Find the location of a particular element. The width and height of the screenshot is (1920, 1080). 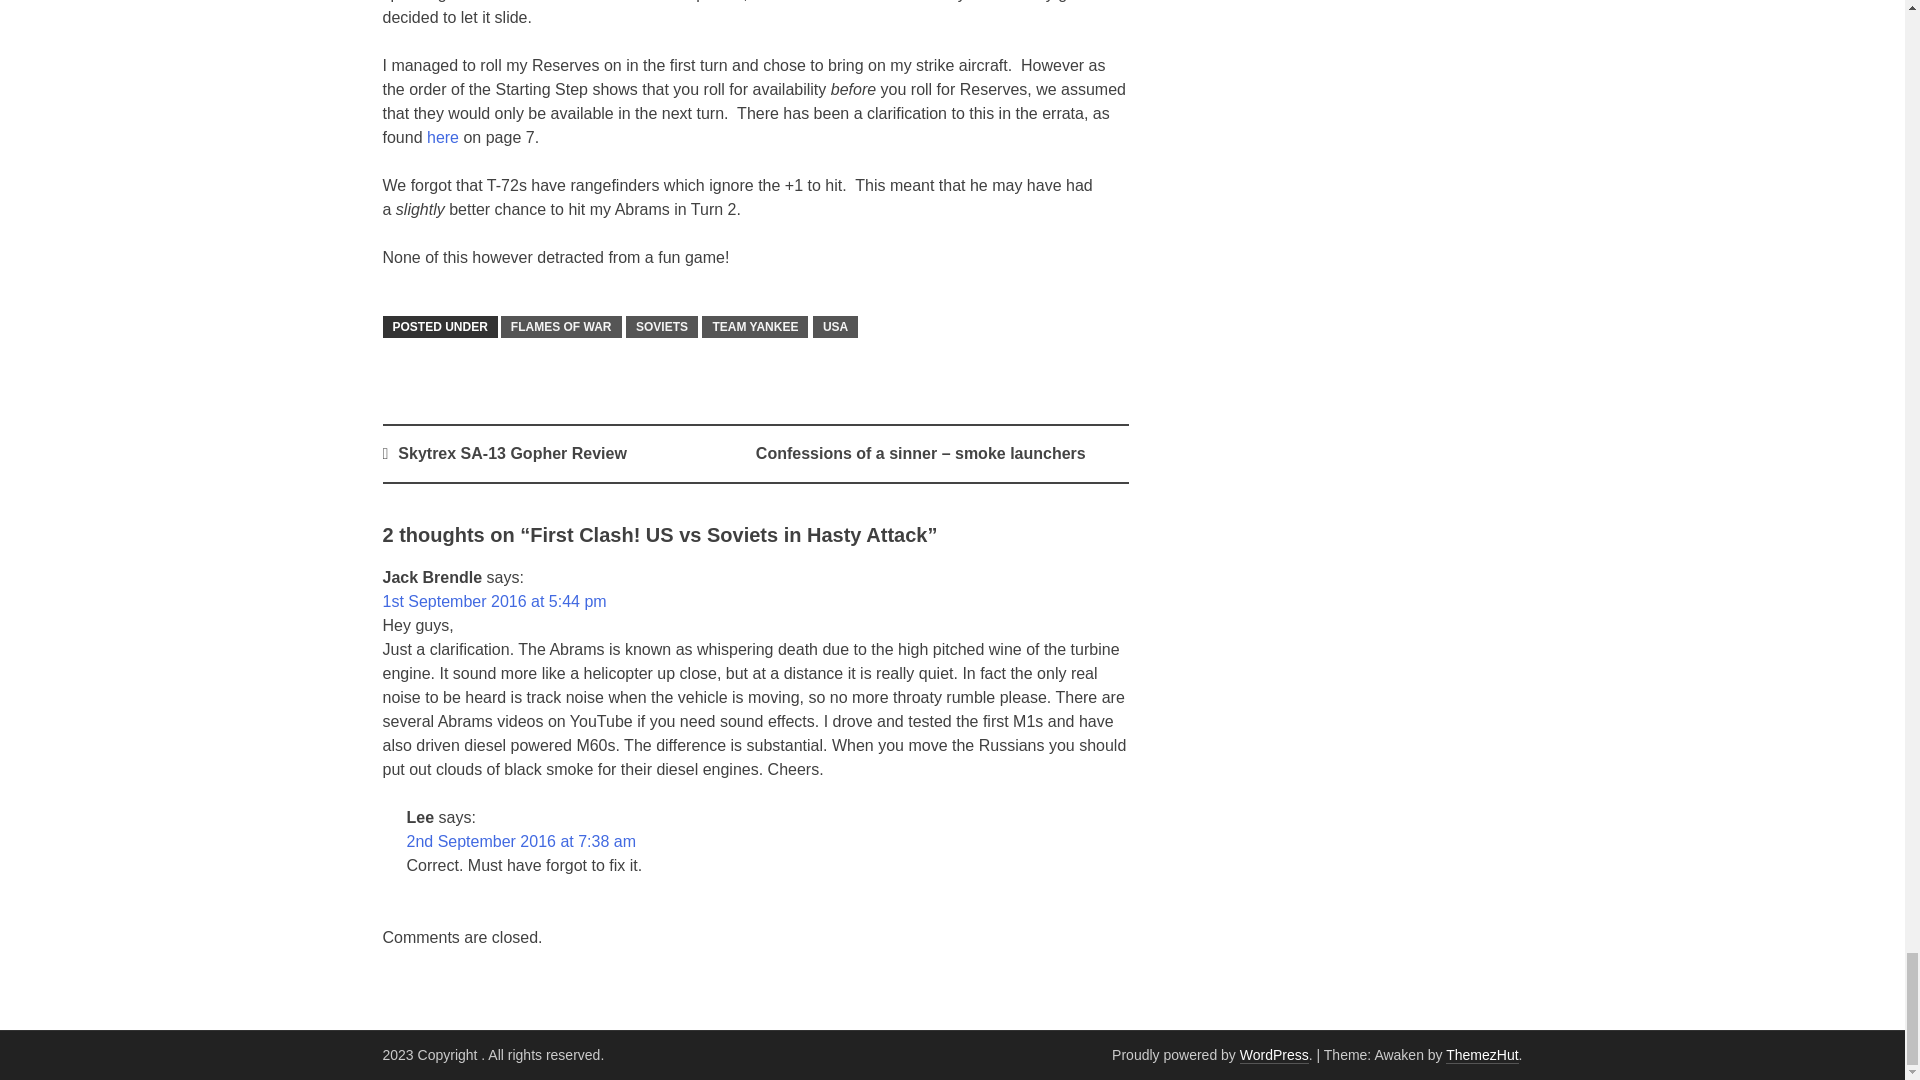

Skytrex SA-13 Gopher Review is located at coordinates (512, 453).